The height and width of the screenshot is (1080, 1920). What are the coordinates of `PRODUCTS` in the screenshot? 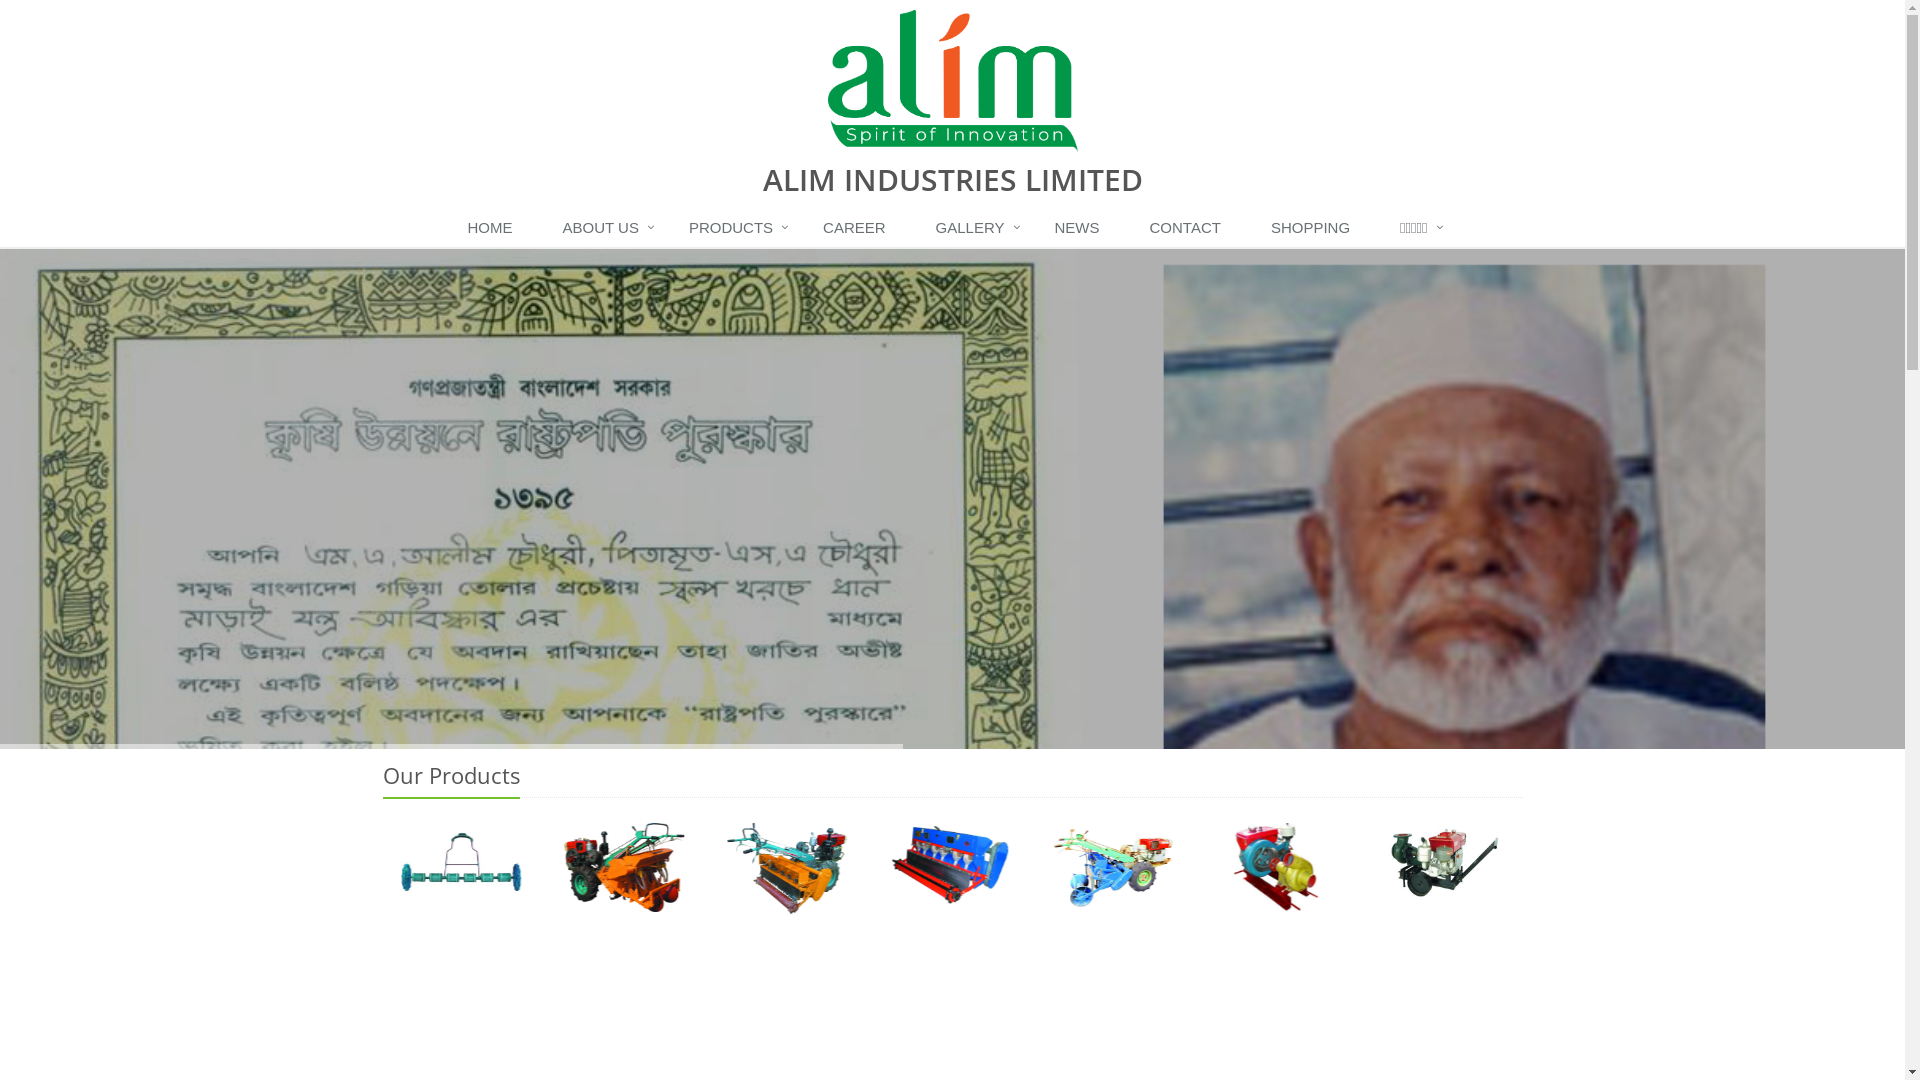 It's located at (736, 229).